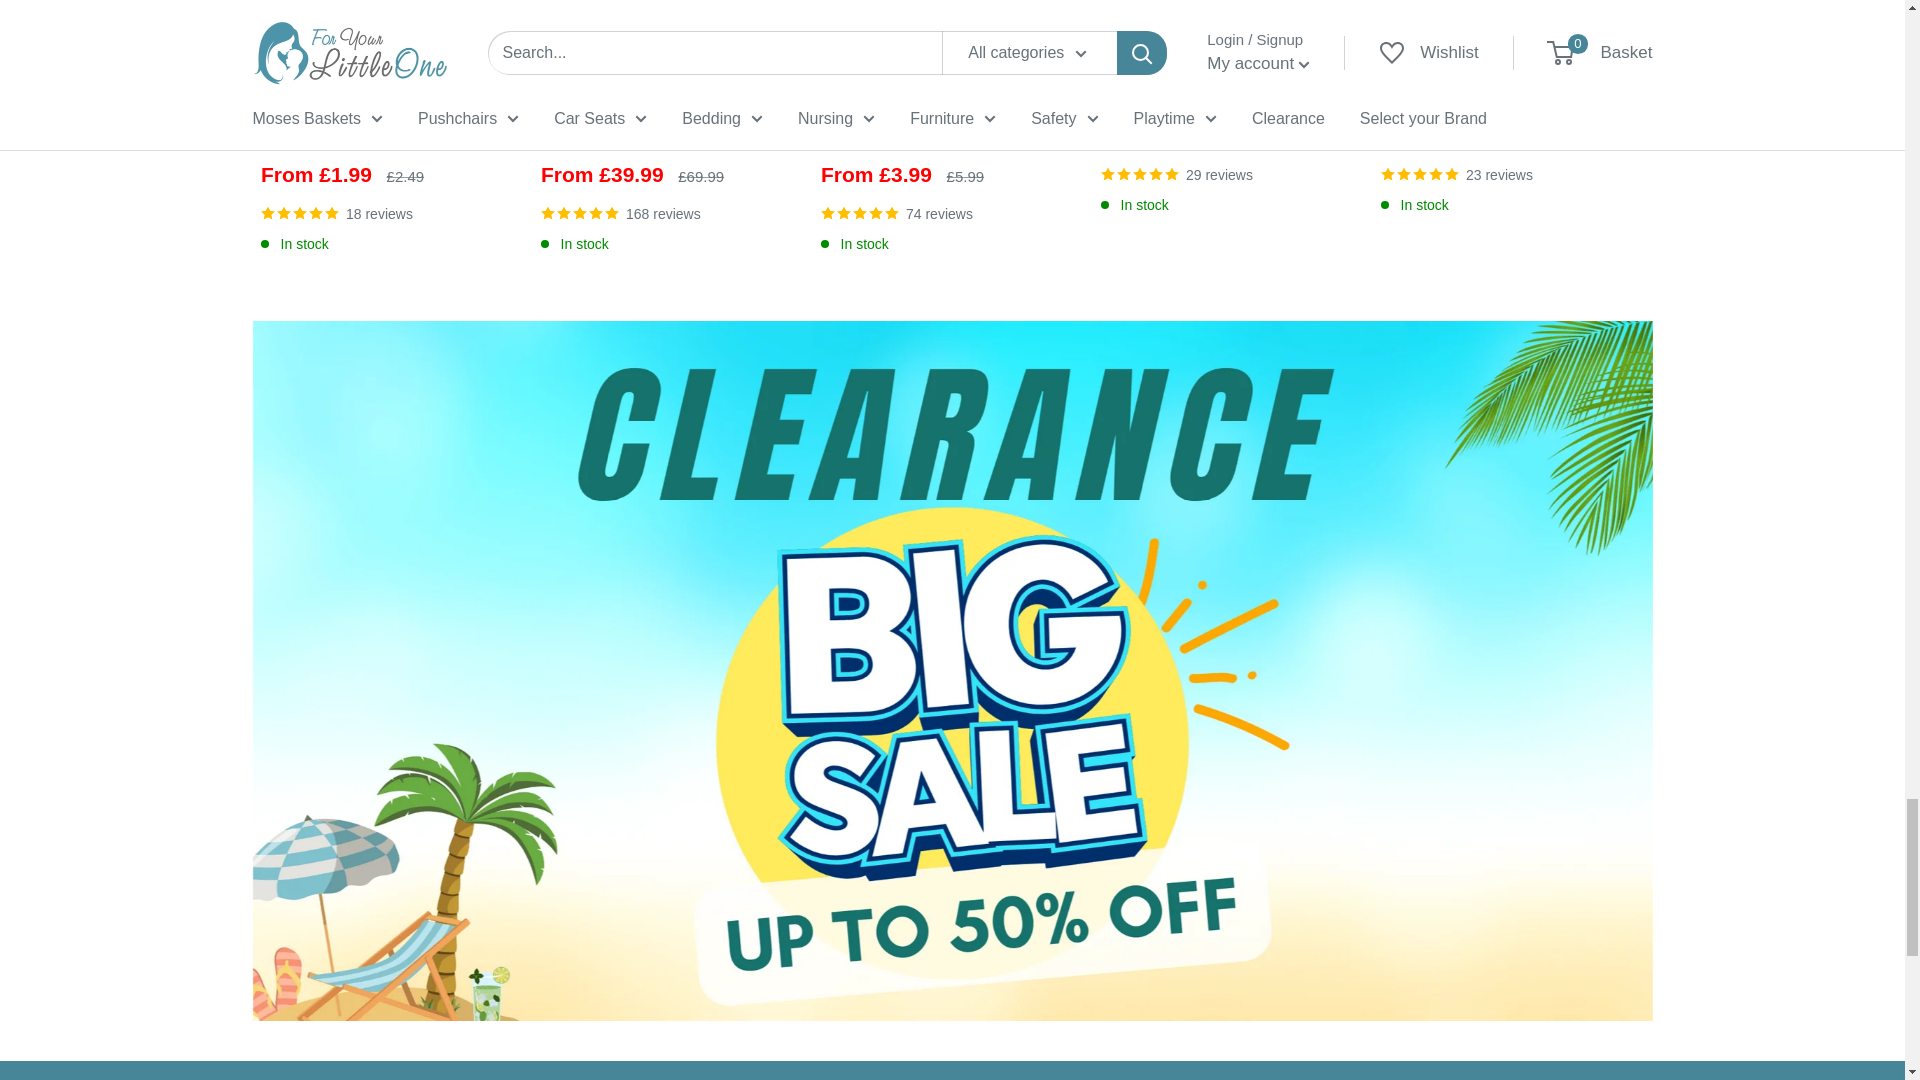  I want to click on Blue, so click(582, 134).